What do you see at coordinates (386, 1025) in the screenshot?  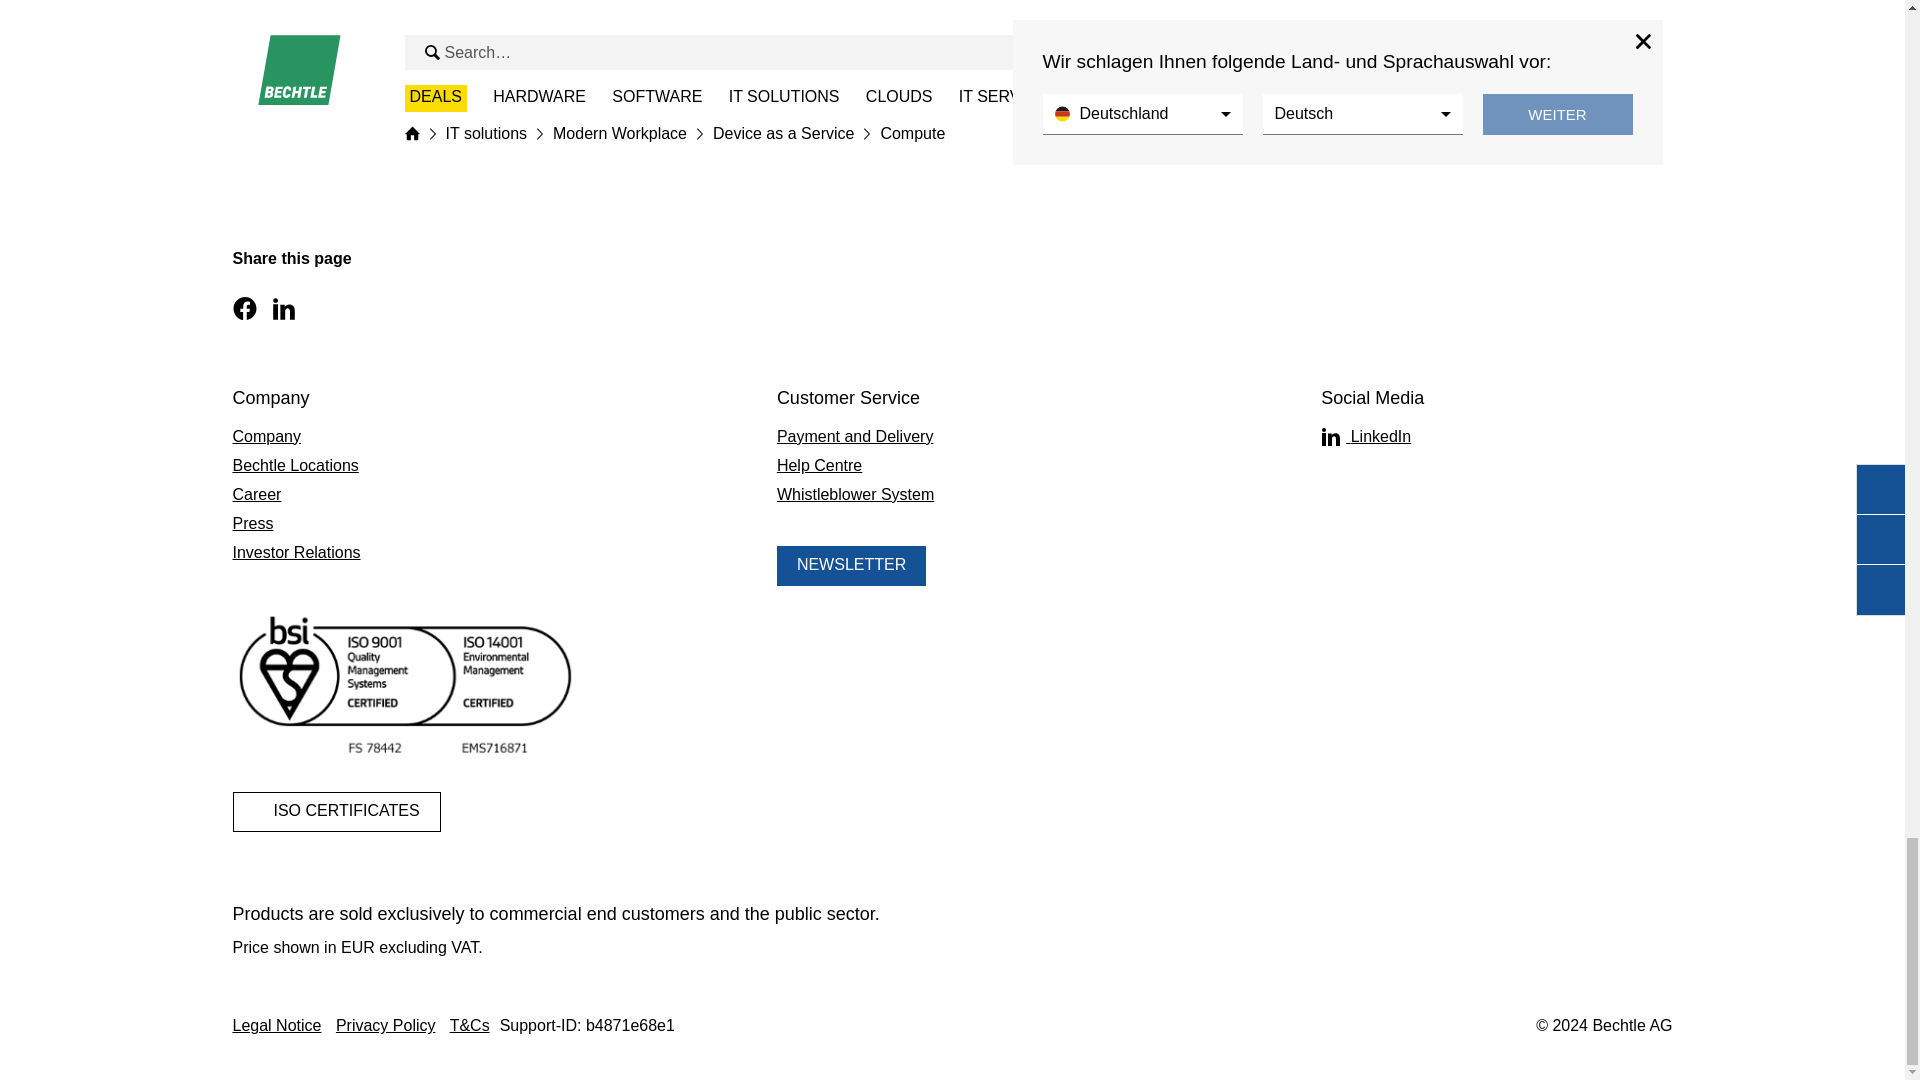 I see `Privacy Policy` at bounding box center [386, 1025].